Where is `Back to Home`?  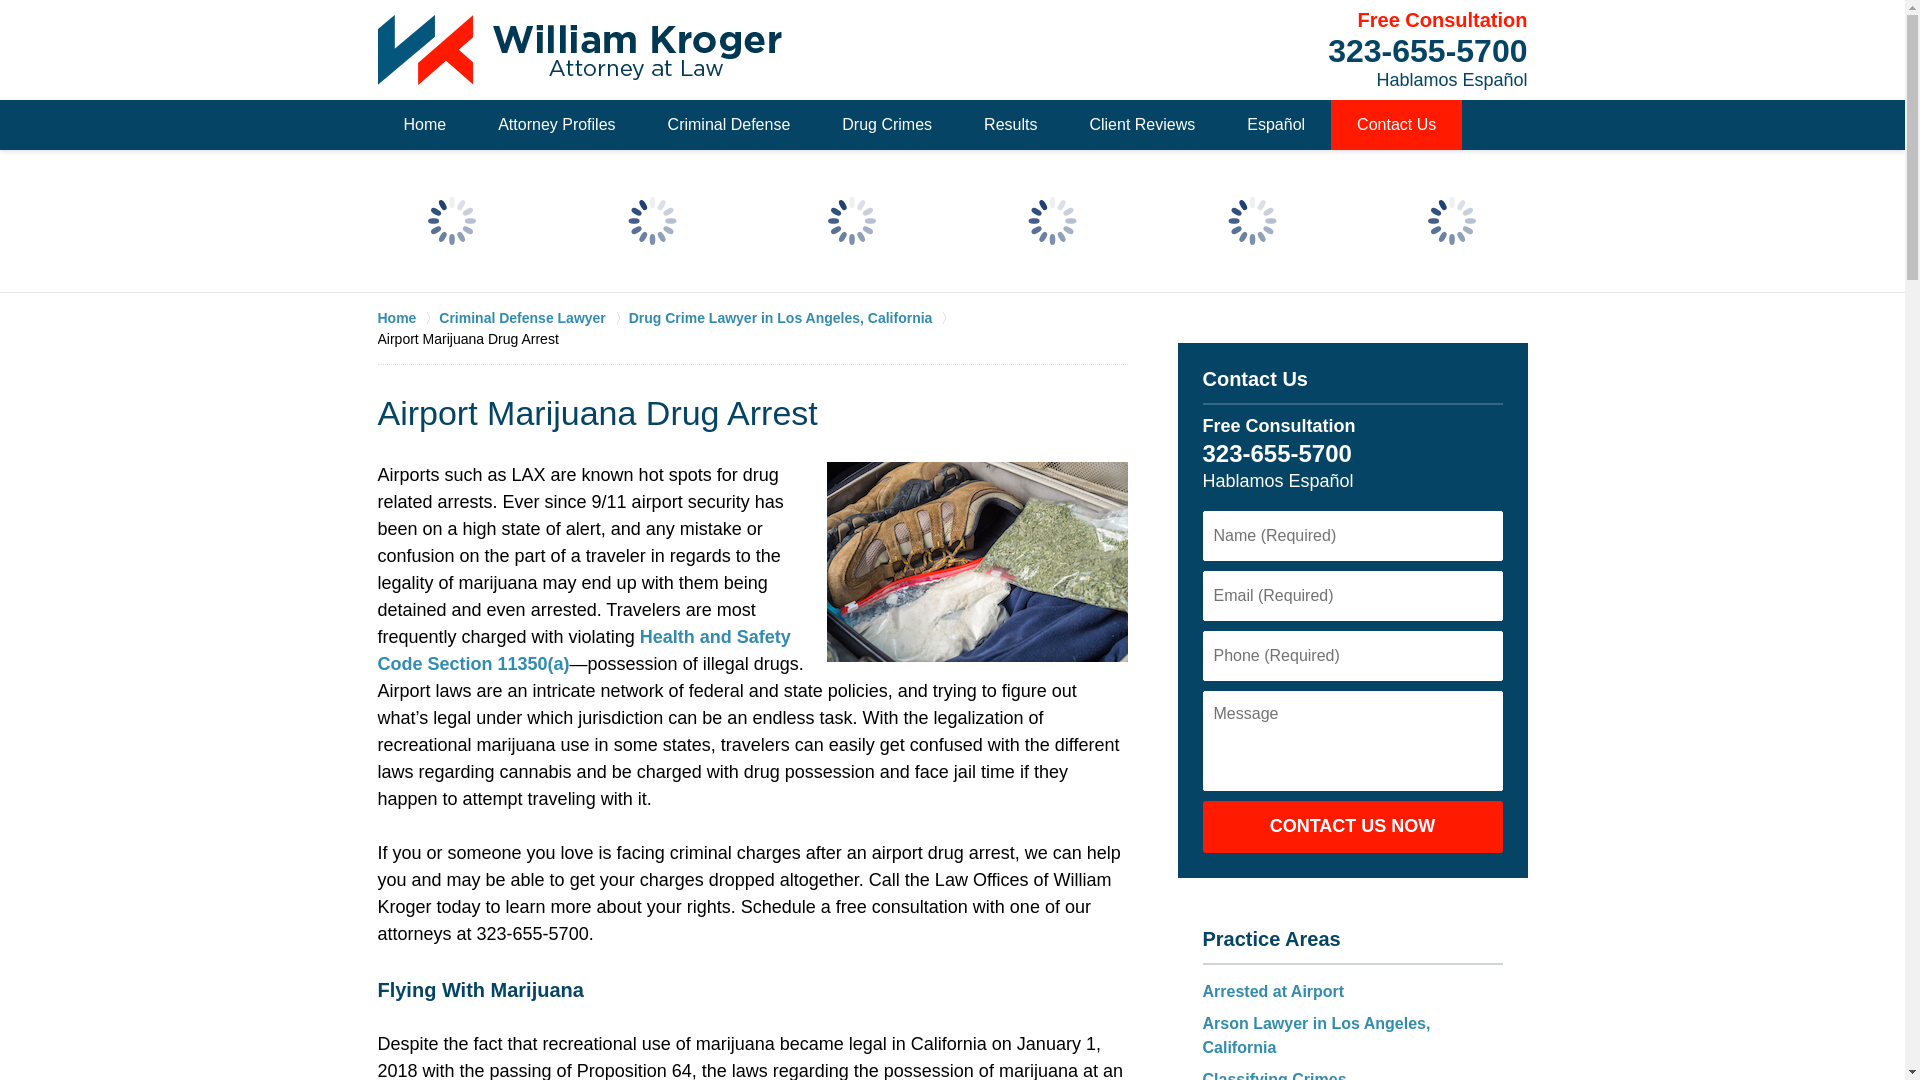
Back to Home is located at coordinates (580, 50).